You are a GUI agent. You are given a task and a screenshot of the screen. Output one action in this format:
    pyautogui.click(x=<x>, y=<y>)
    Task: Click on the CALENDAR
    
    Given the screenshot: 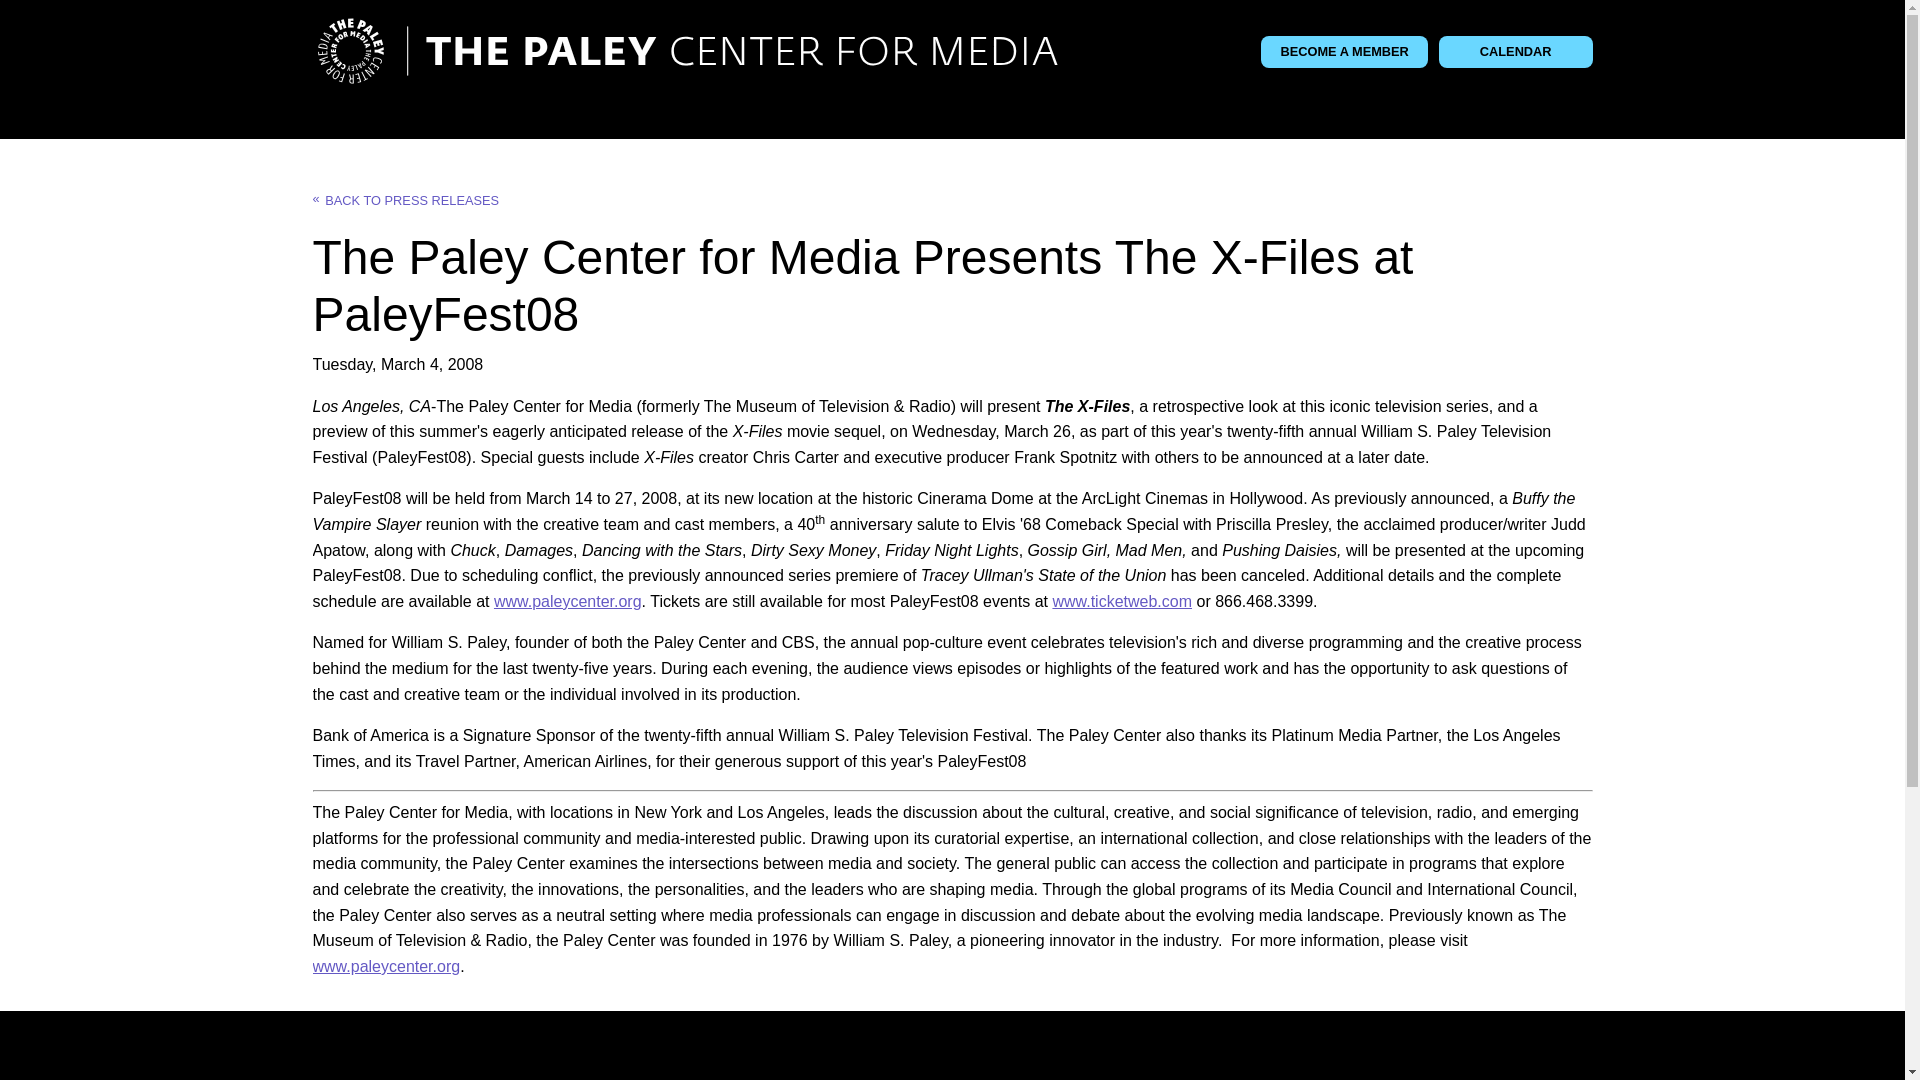 What is the action you would take?
    pyautogui.click(x=1516, y=52)
    